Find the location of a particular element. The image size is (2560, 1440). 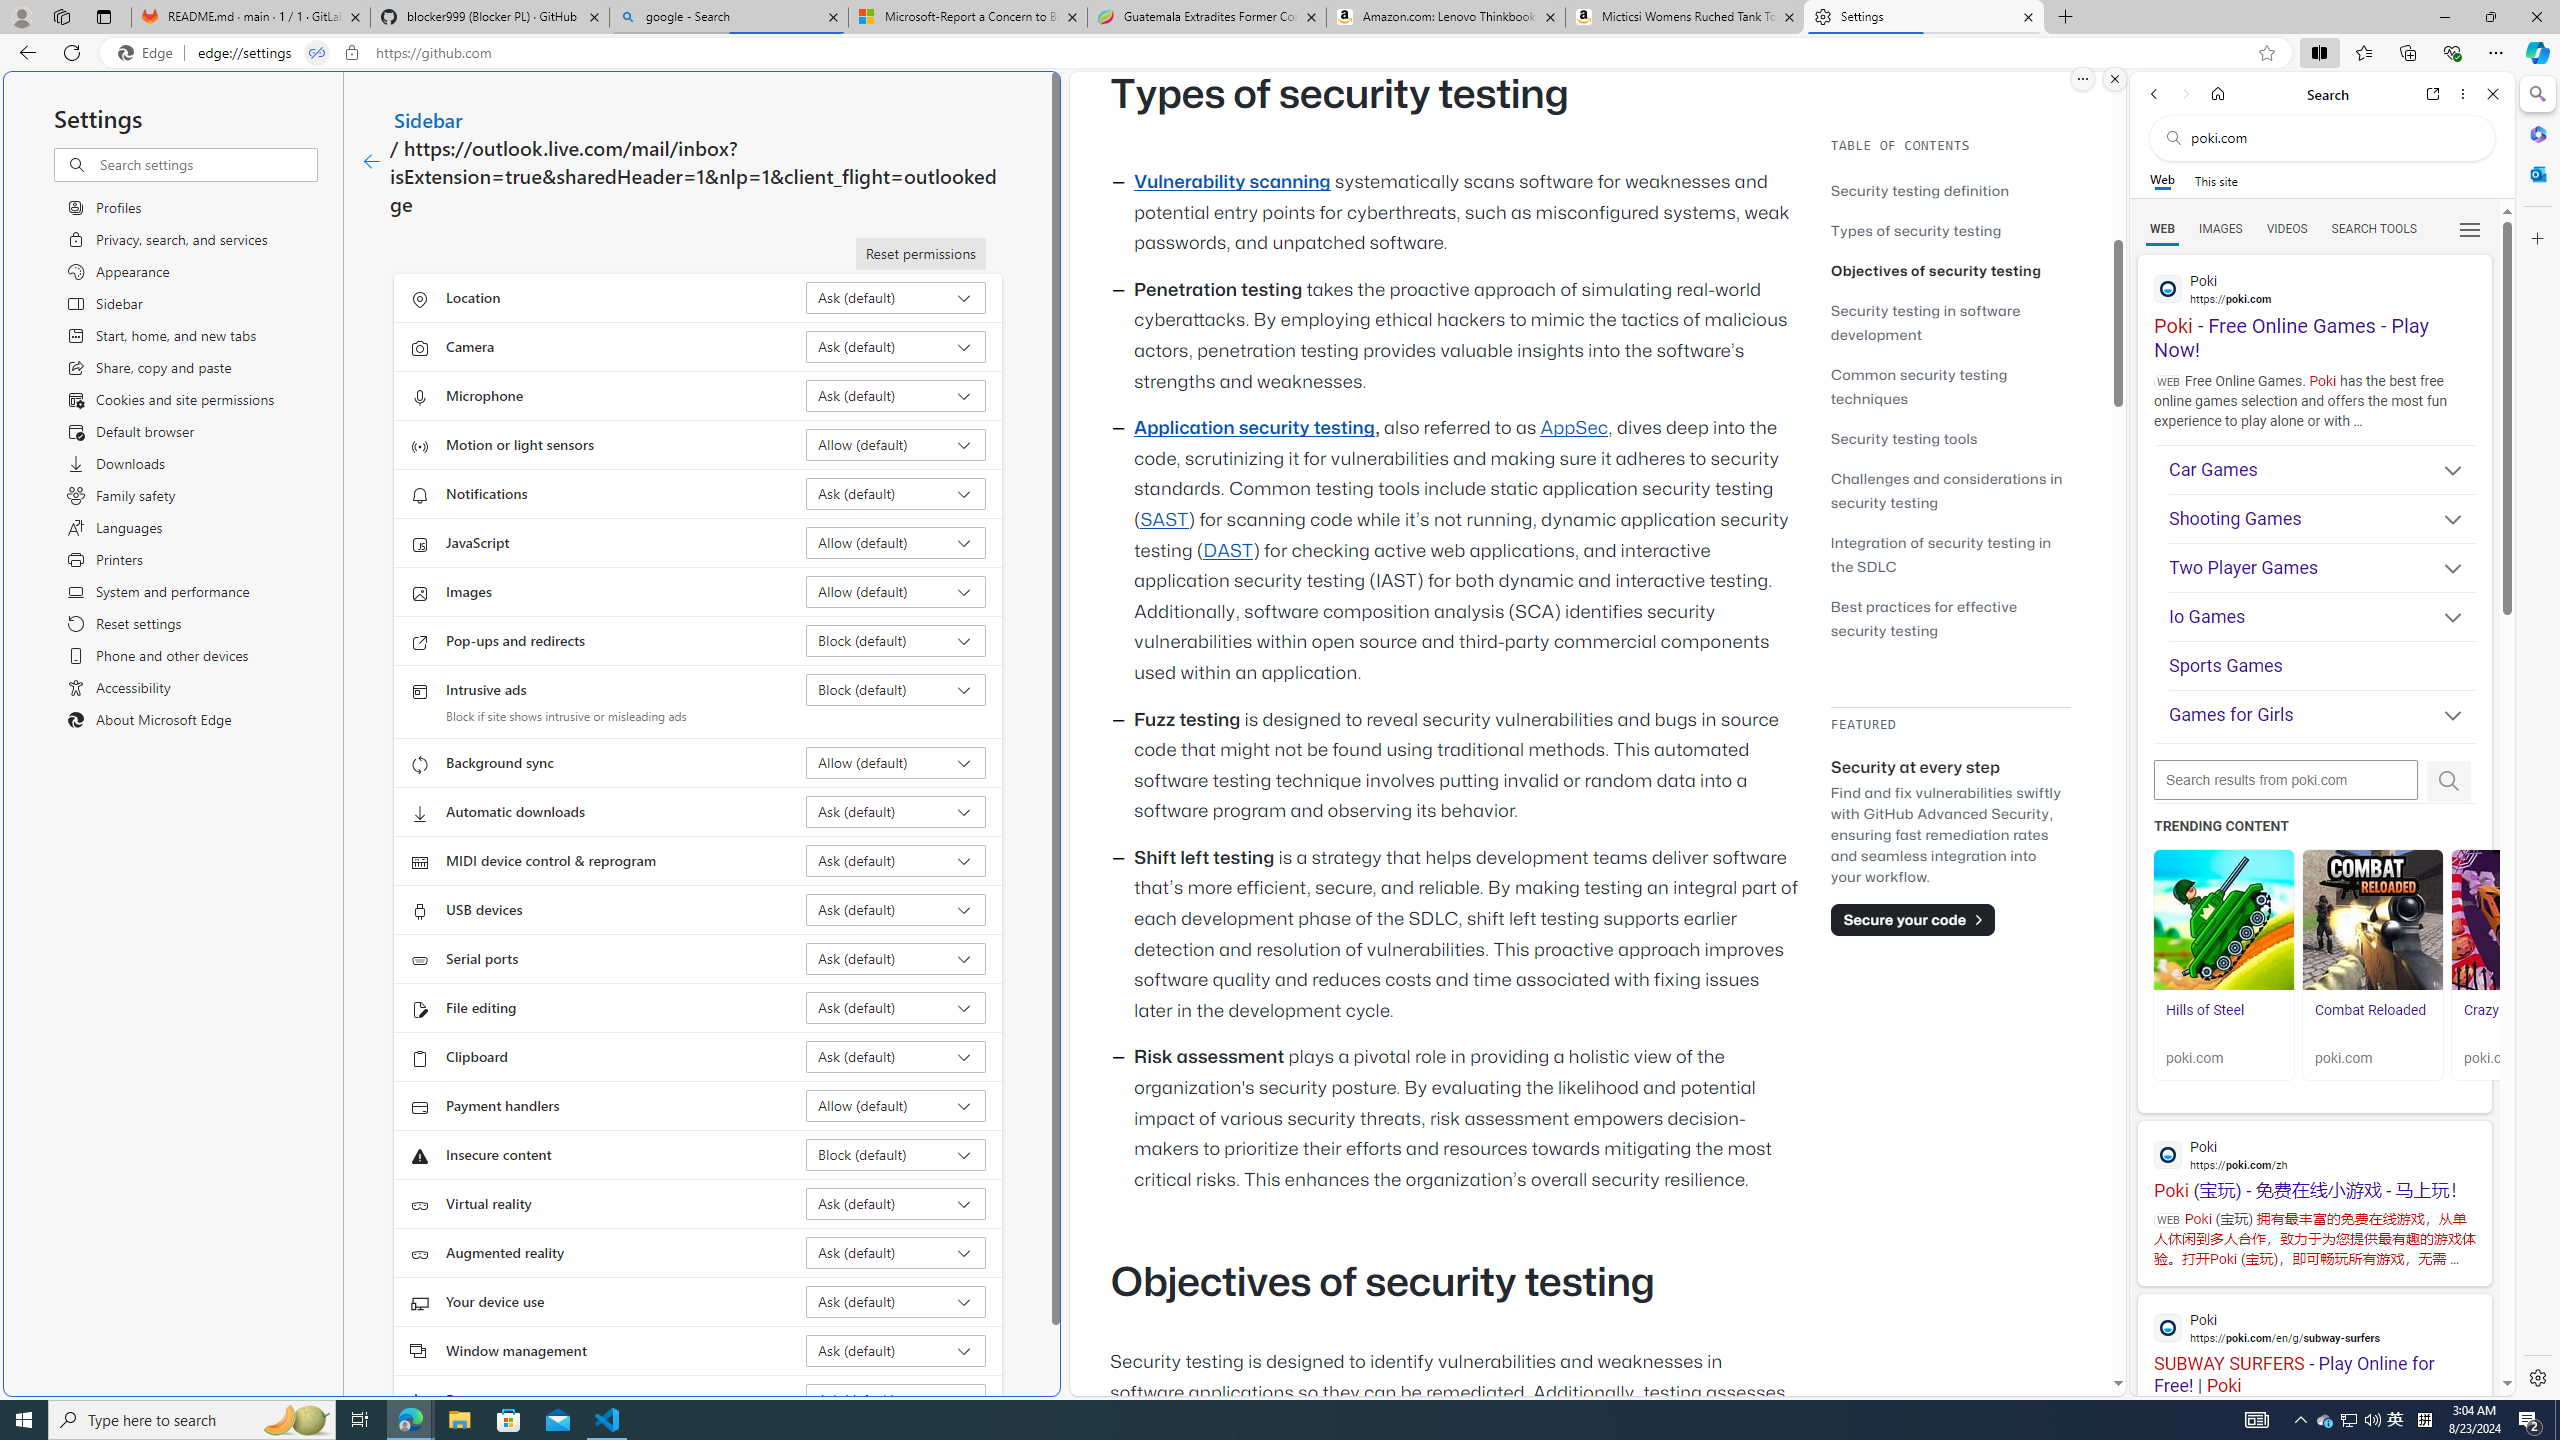

Poki - Free Online Games - Play Now! is located at coordinates (2314, 309).